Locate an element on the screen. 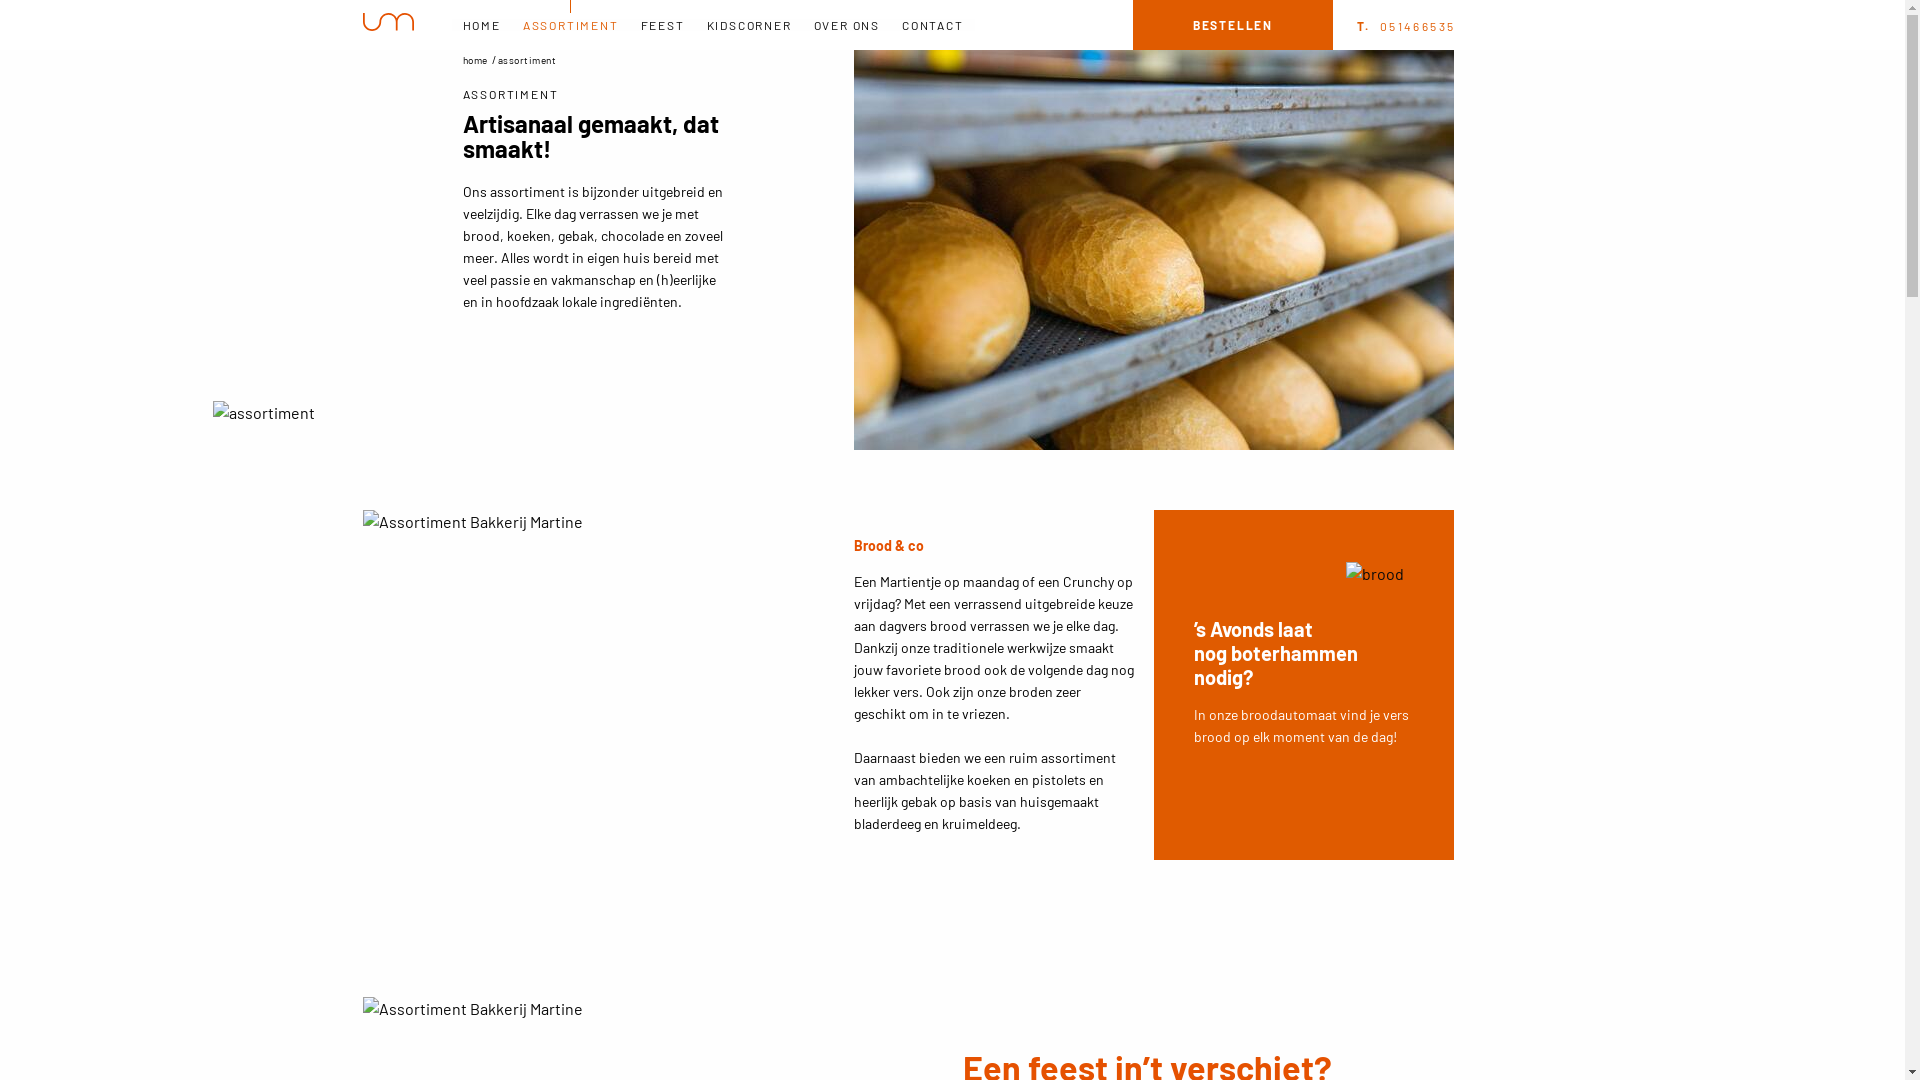 Image resolution: width=1920 pixels, height=1080 pixels. FEEST is located at coordinates (663, 25).